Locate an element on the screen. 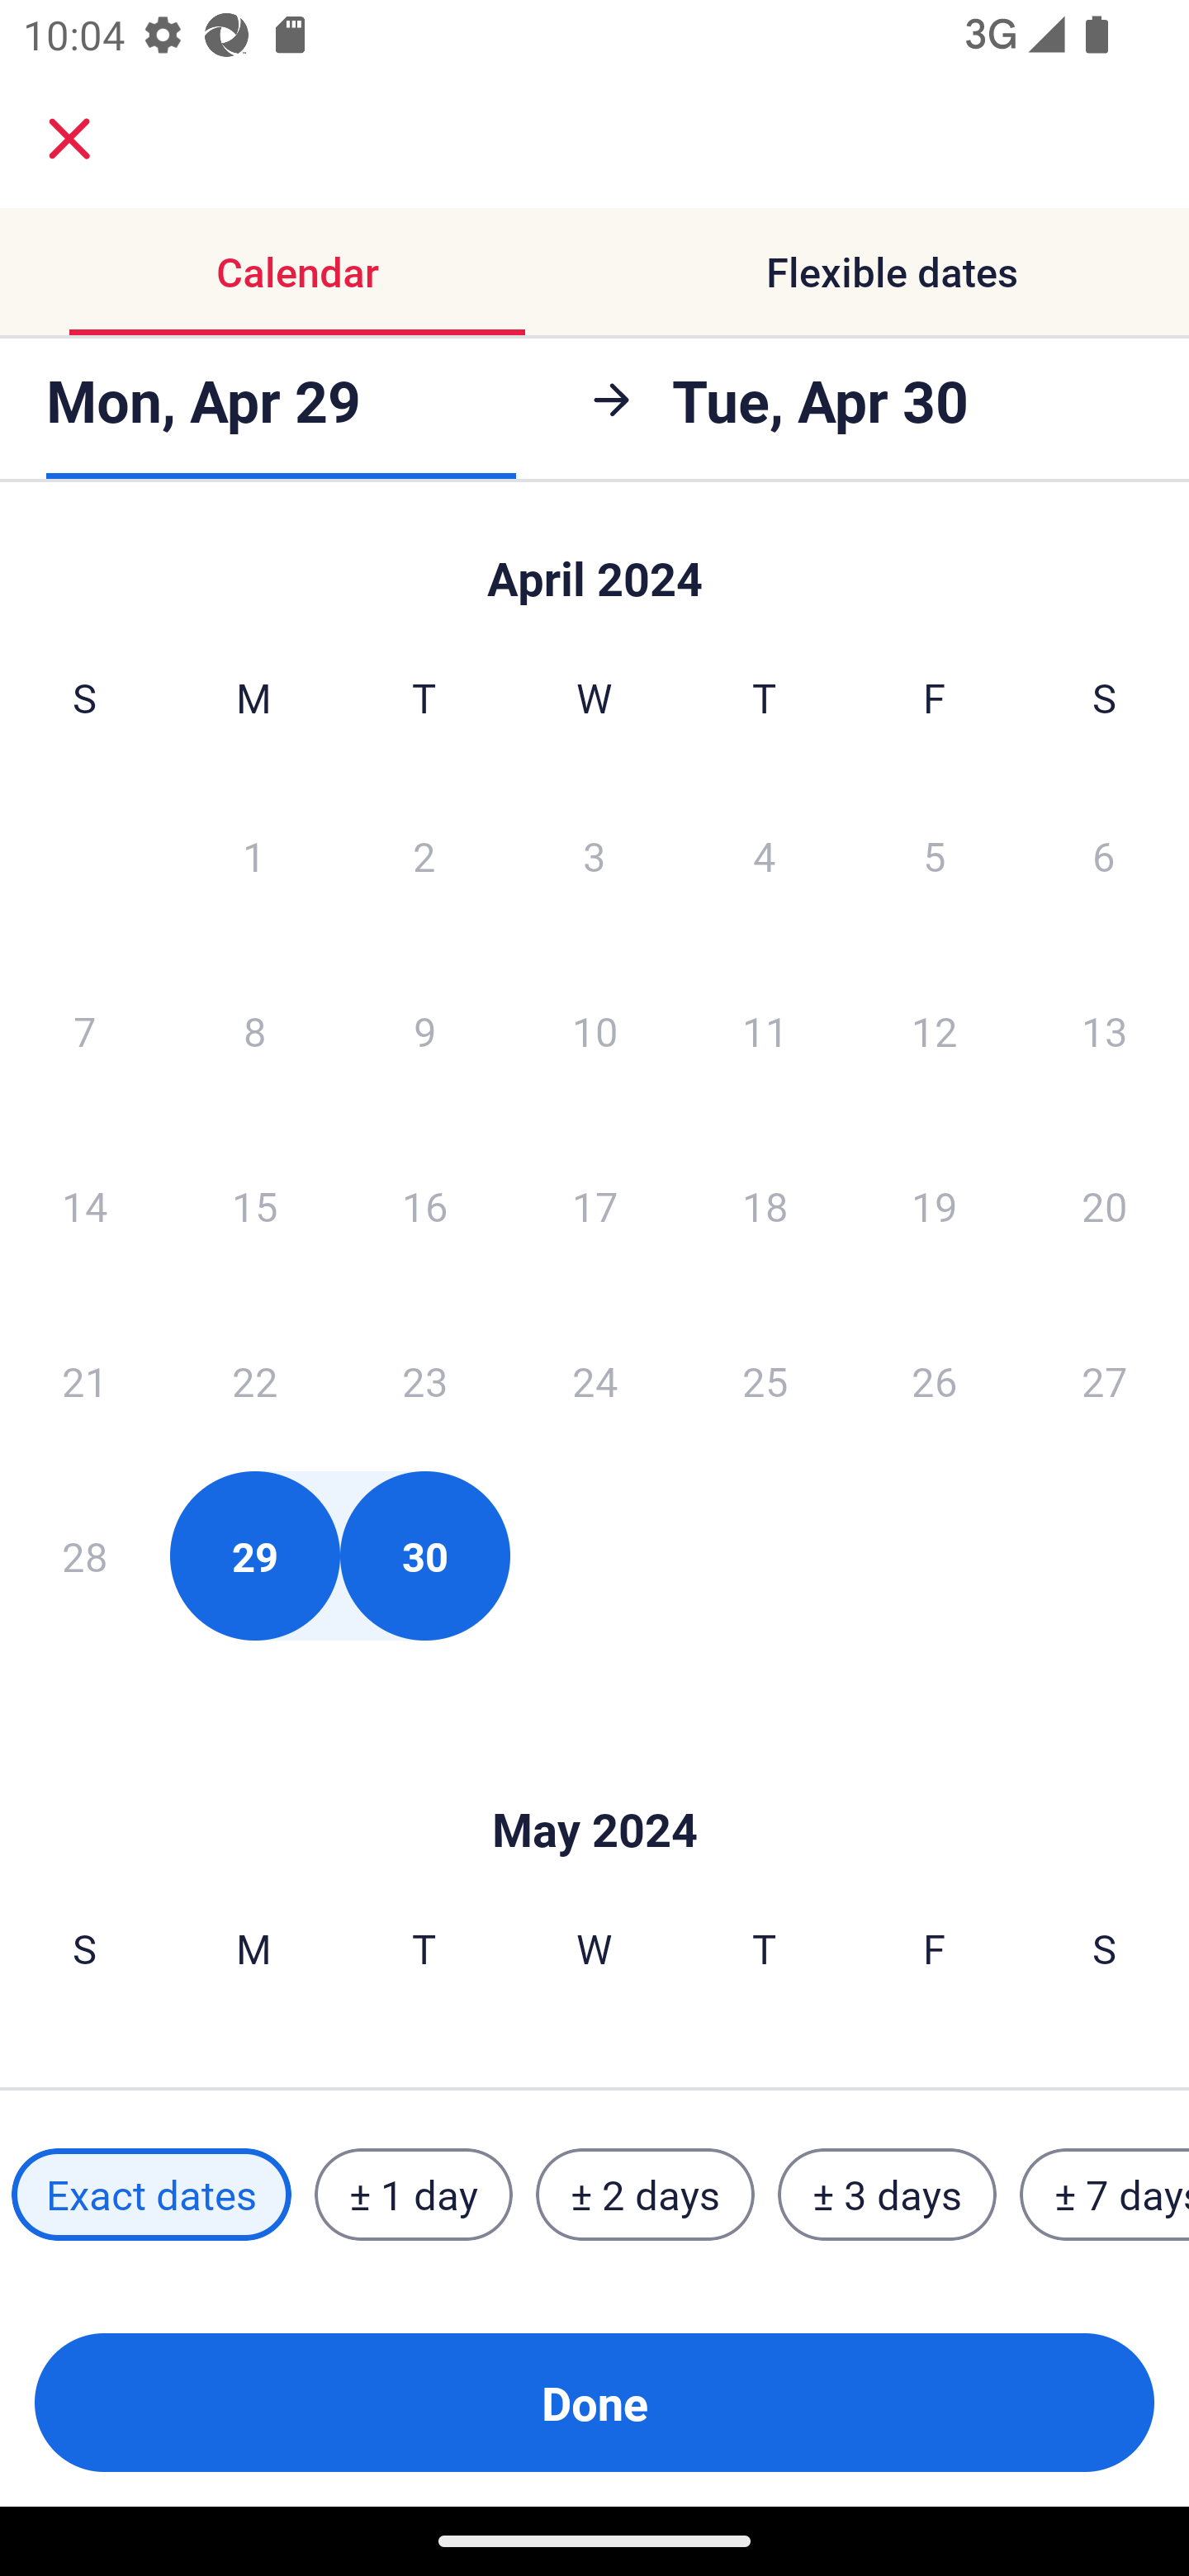 The height and width of the screenshot is (2576, 1189). 19 Friday, April 19, 2024 is located at coordinates (935, 1205).